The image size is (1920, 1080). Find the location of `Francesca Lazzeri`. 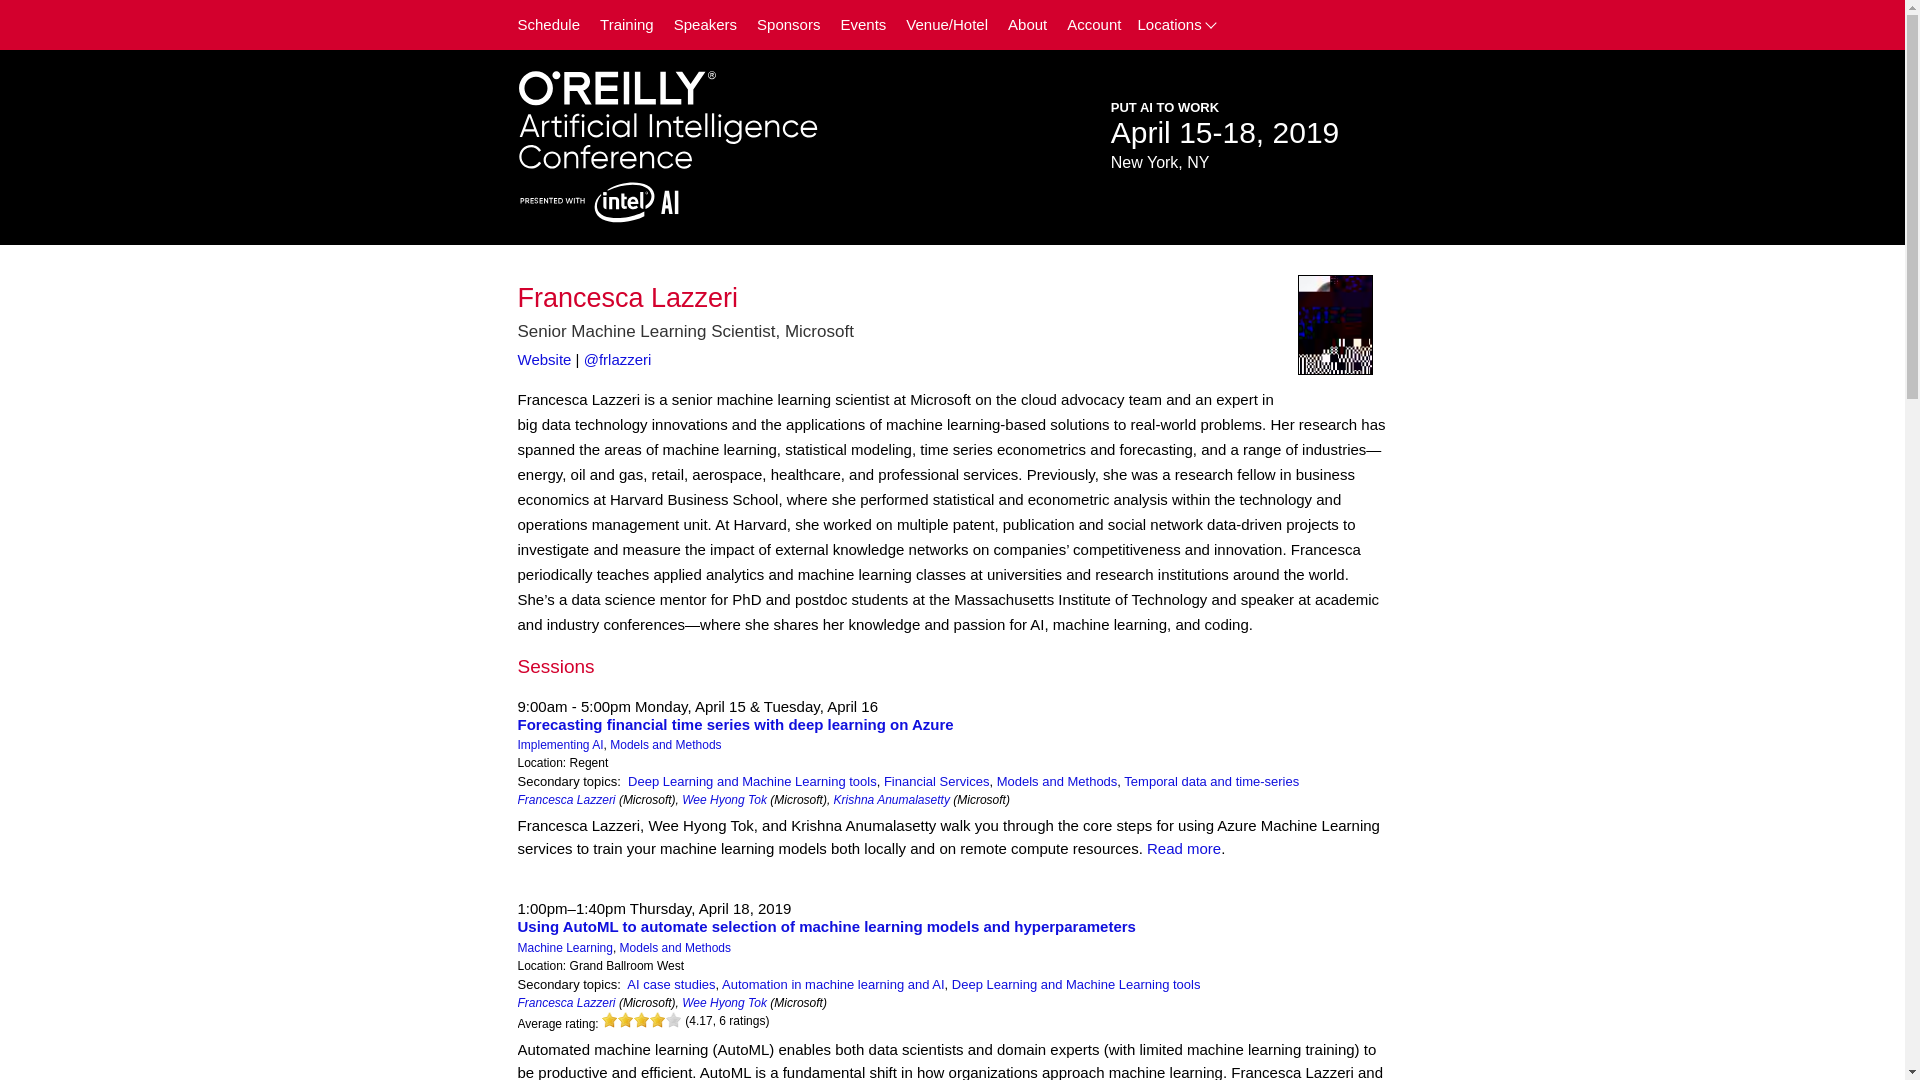

Francesca Lazzeri is located at coordinates (567, 799).